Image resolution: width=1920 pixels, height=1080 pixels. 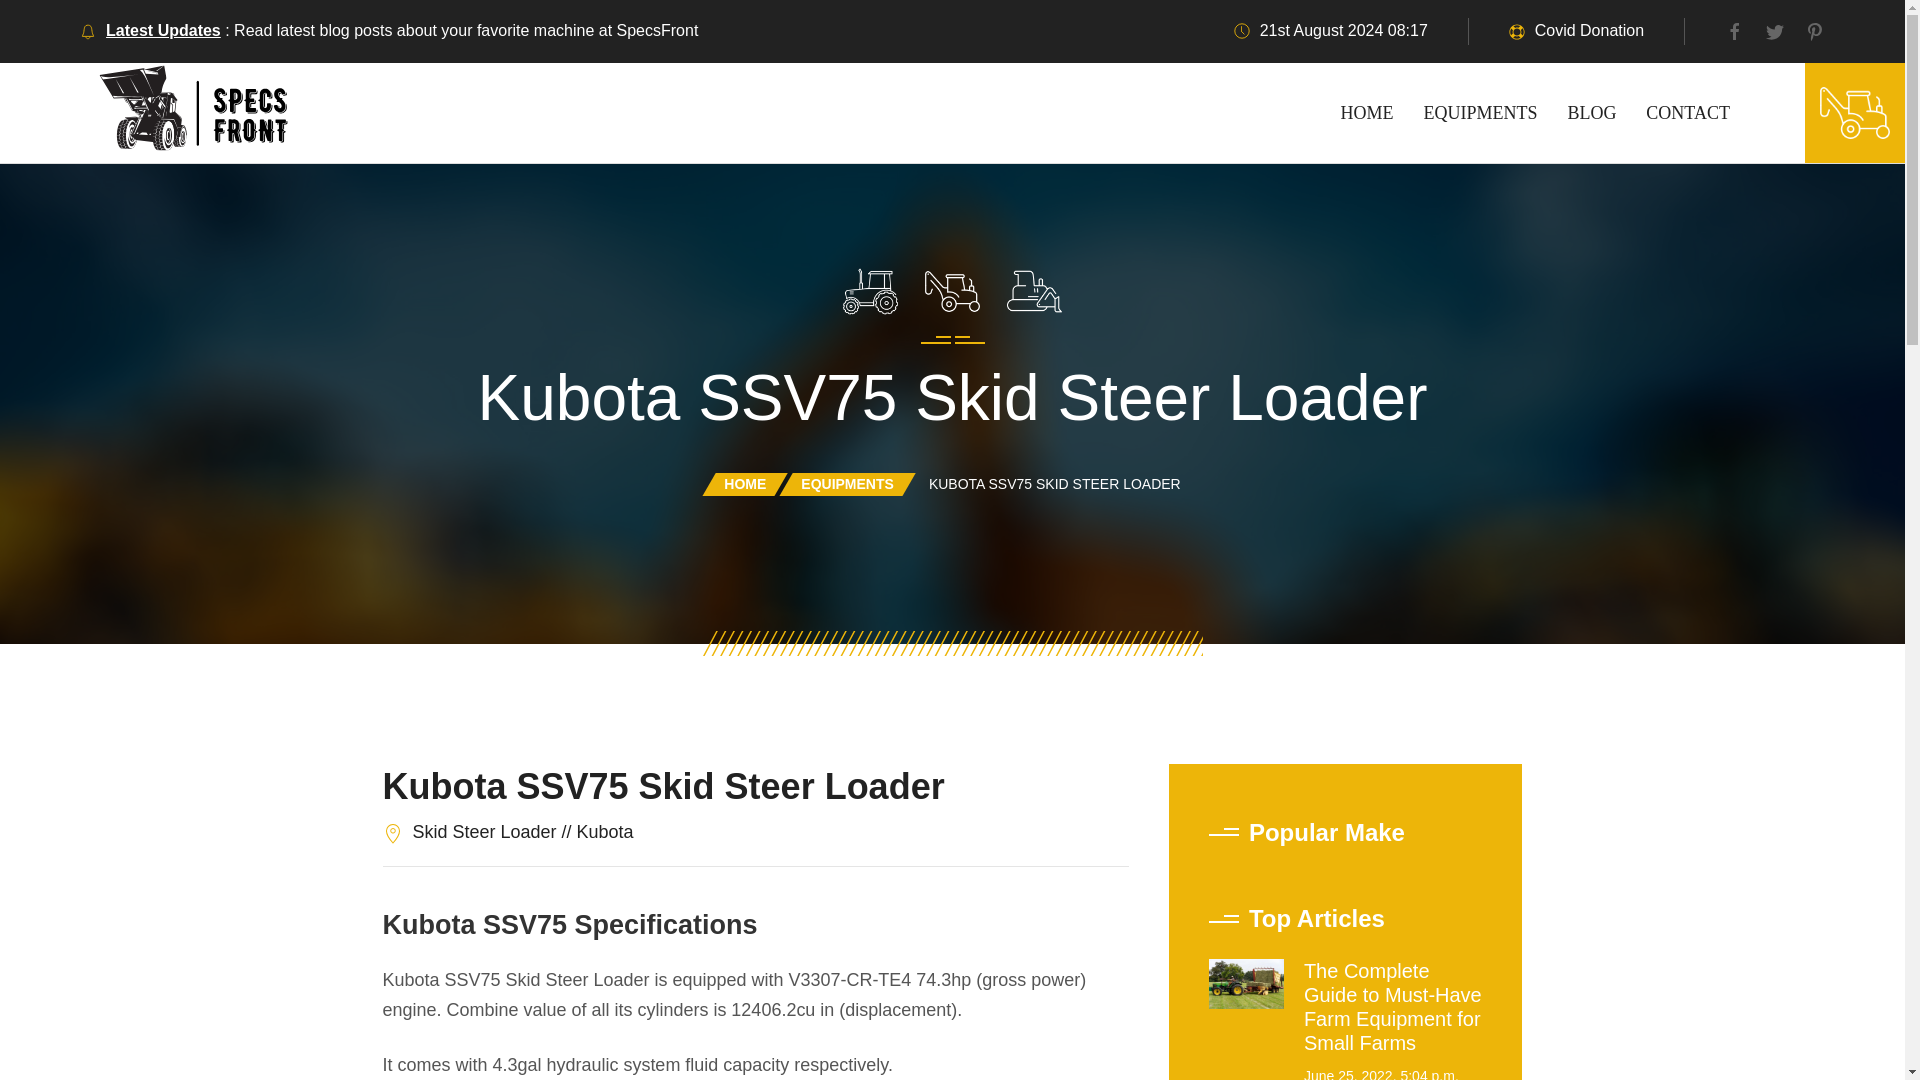 What do you see at coordinates (1588, 30) in the screenshot?
I see `Covid Donation` at bounding box center [1588, 30].